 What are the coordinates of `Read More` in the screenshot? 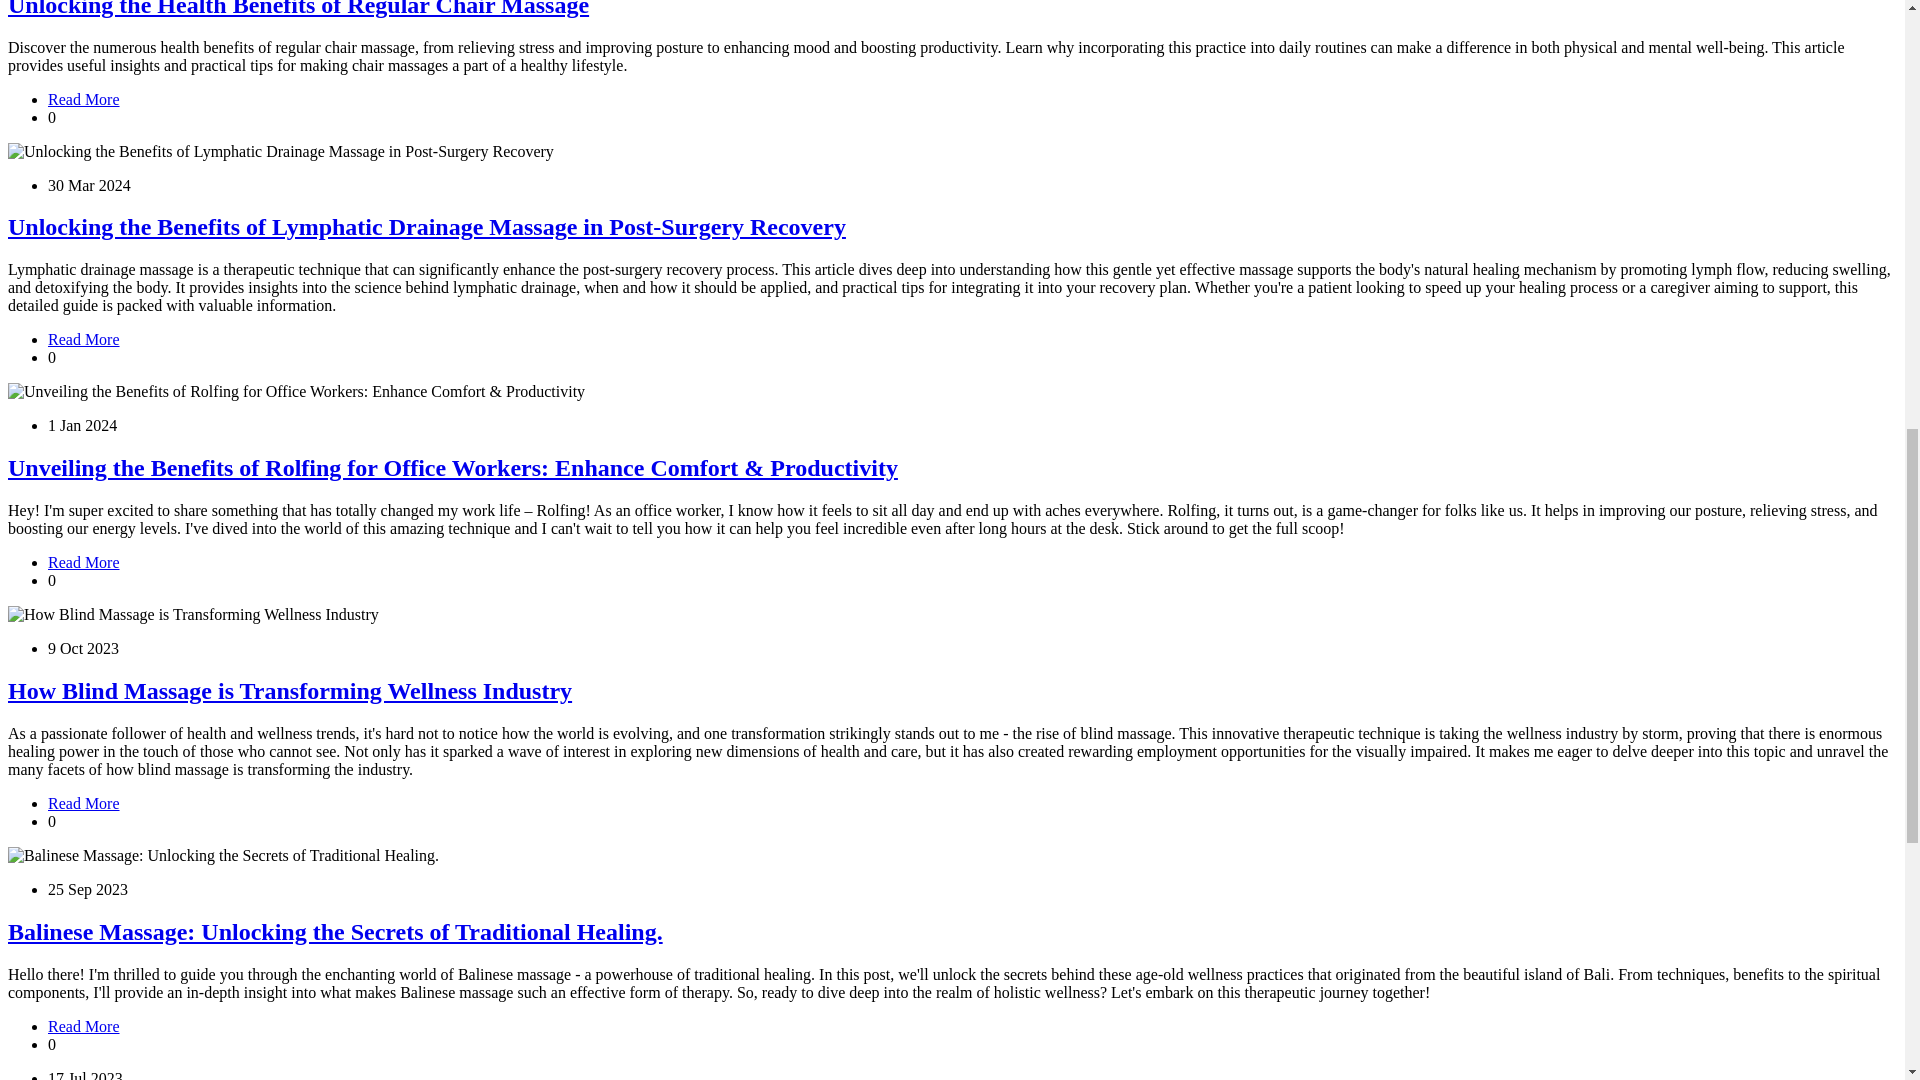 It's located at (84, 99).